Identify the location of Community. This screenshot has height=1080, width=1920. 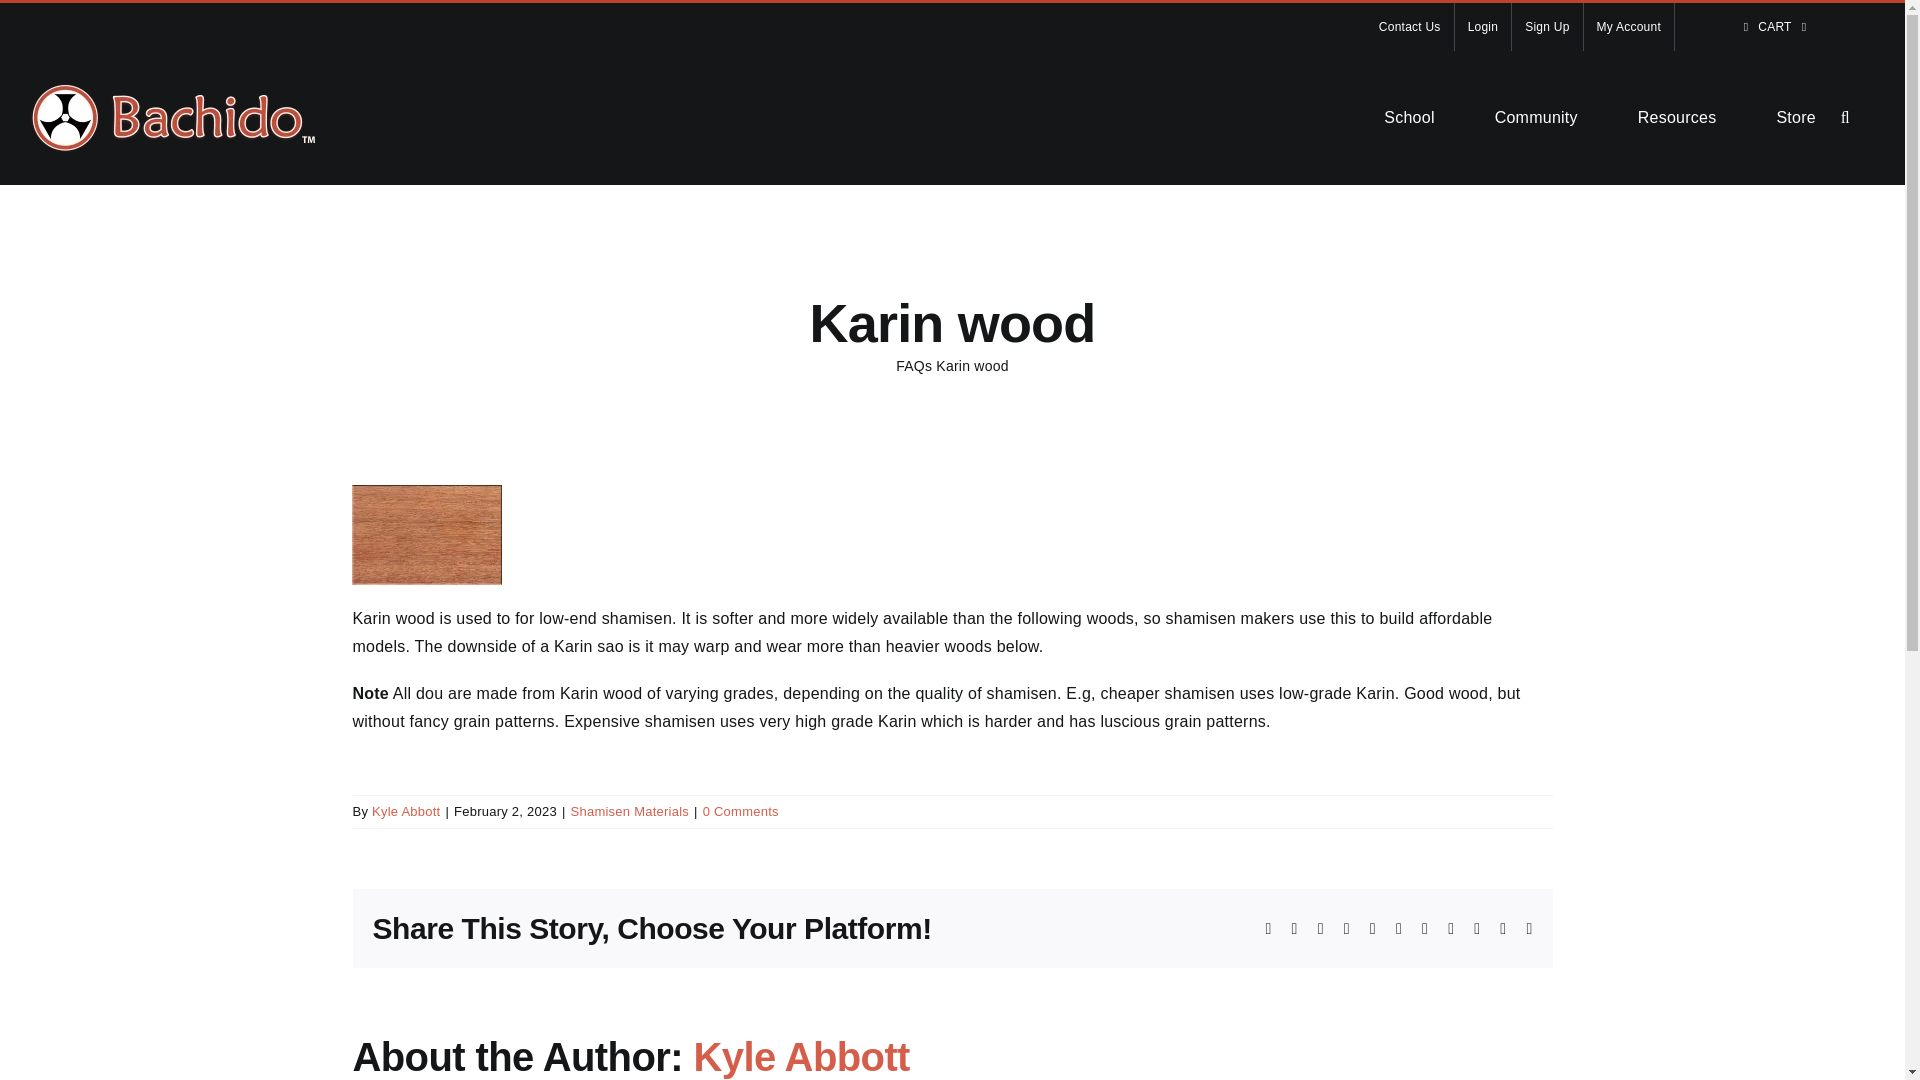
(1536, 117).